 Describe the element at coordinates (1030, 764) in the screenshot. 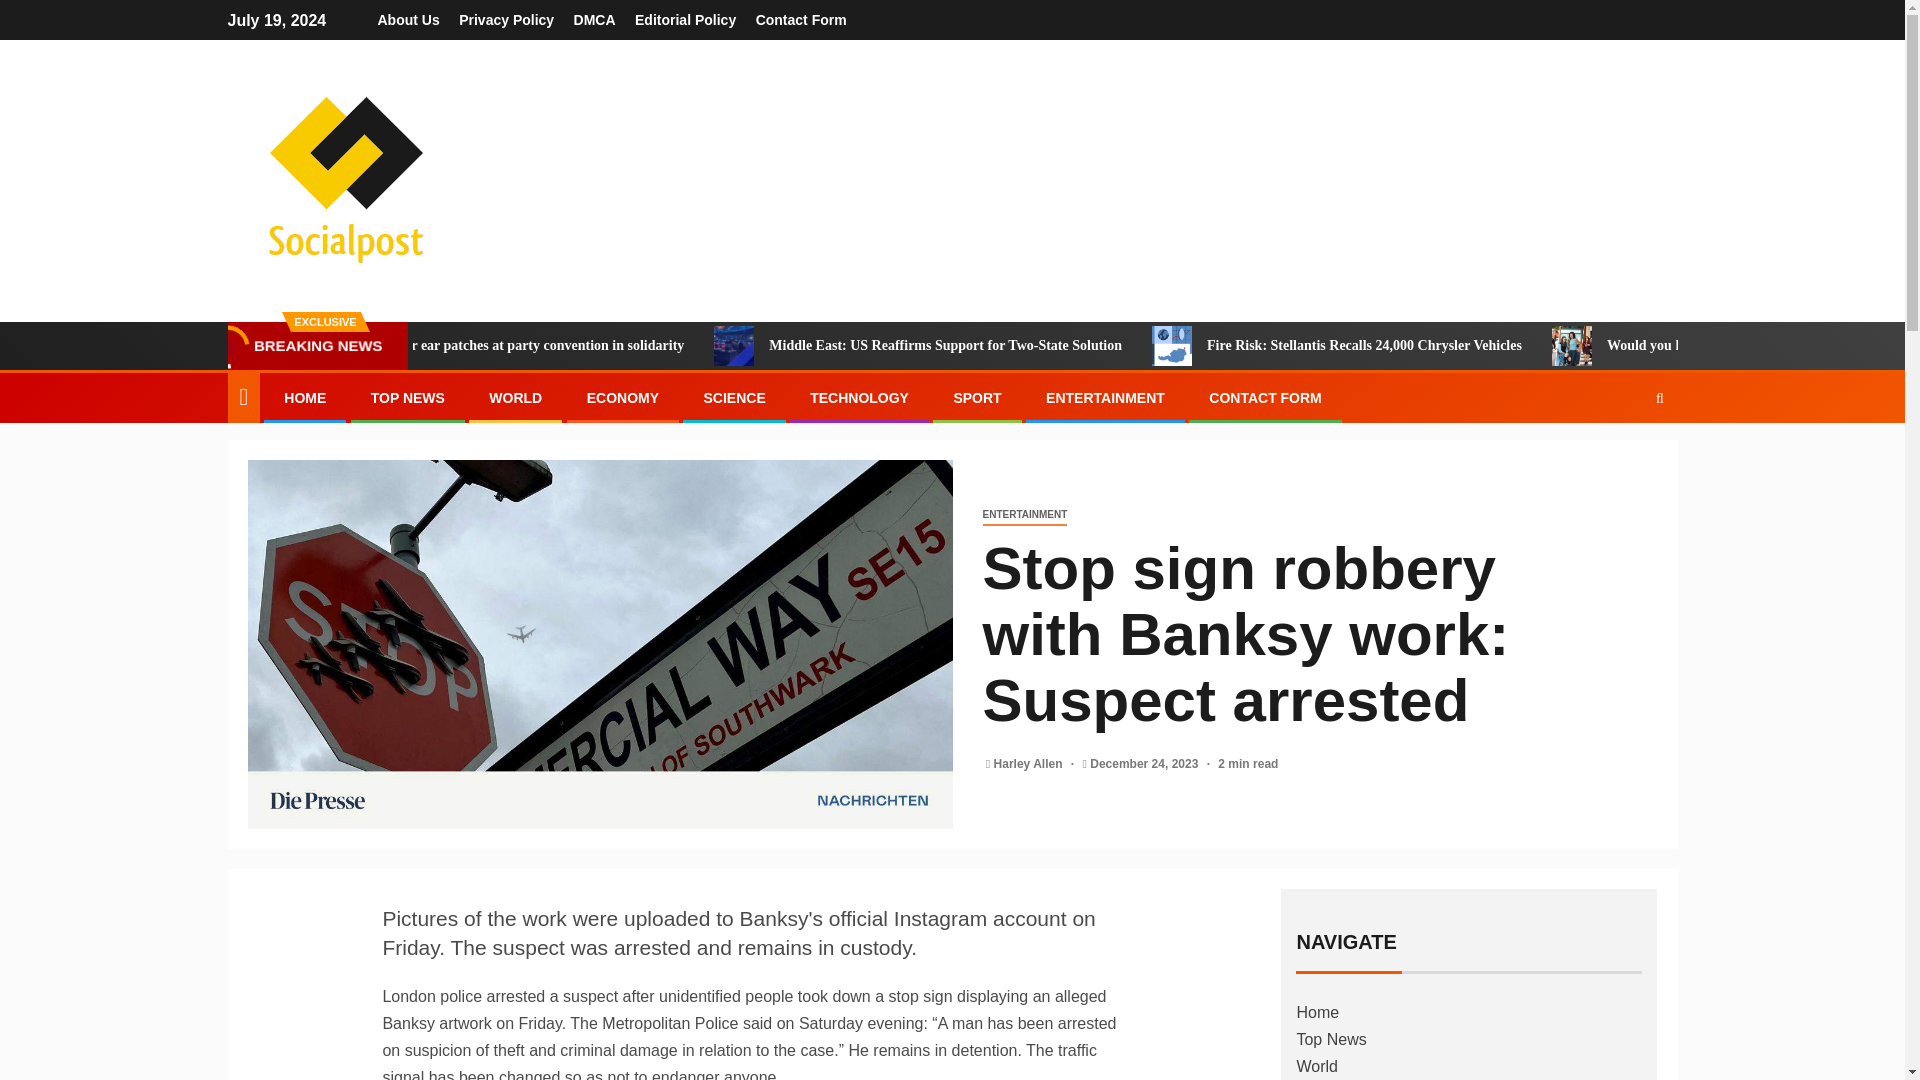

I see `Harley Allen` at that location.